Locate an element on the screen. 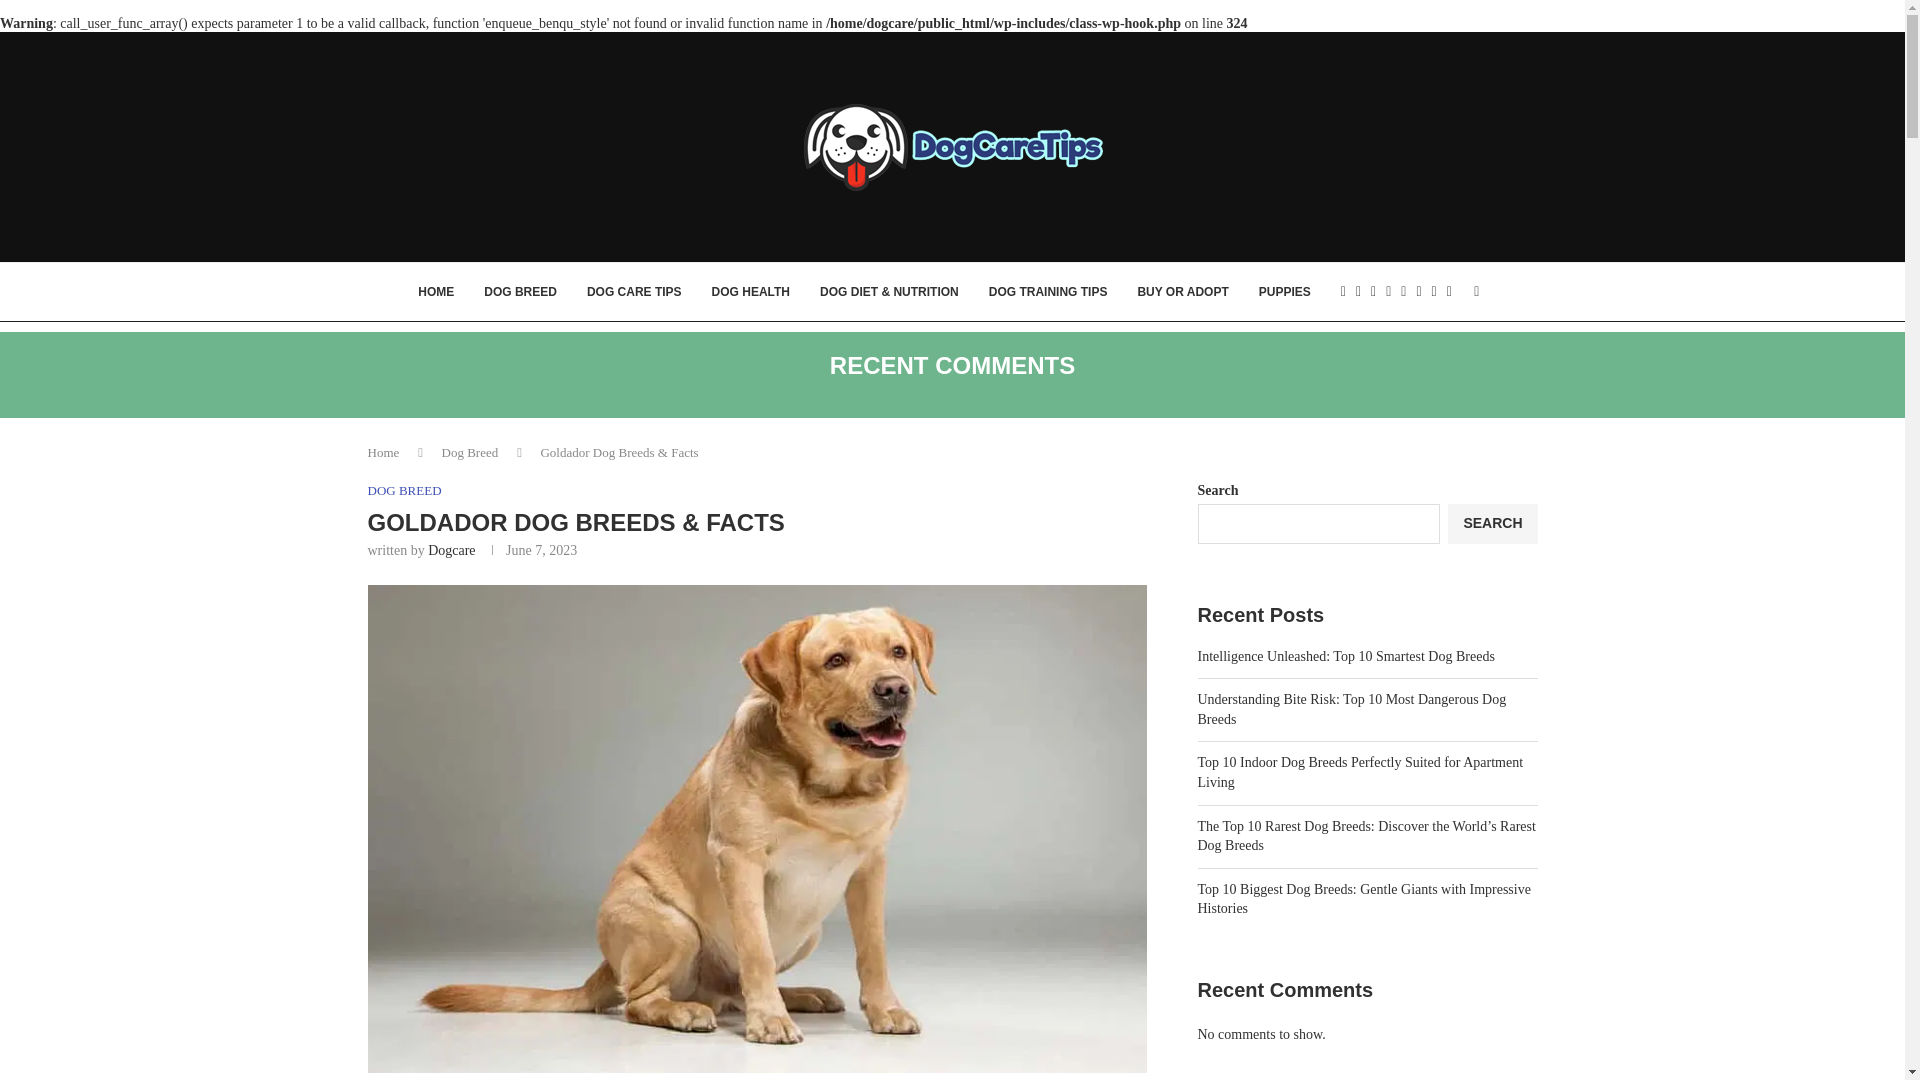 This screenshot has width=1920, height=1080. DOG HEALTH is located at coordinates (750, 292).